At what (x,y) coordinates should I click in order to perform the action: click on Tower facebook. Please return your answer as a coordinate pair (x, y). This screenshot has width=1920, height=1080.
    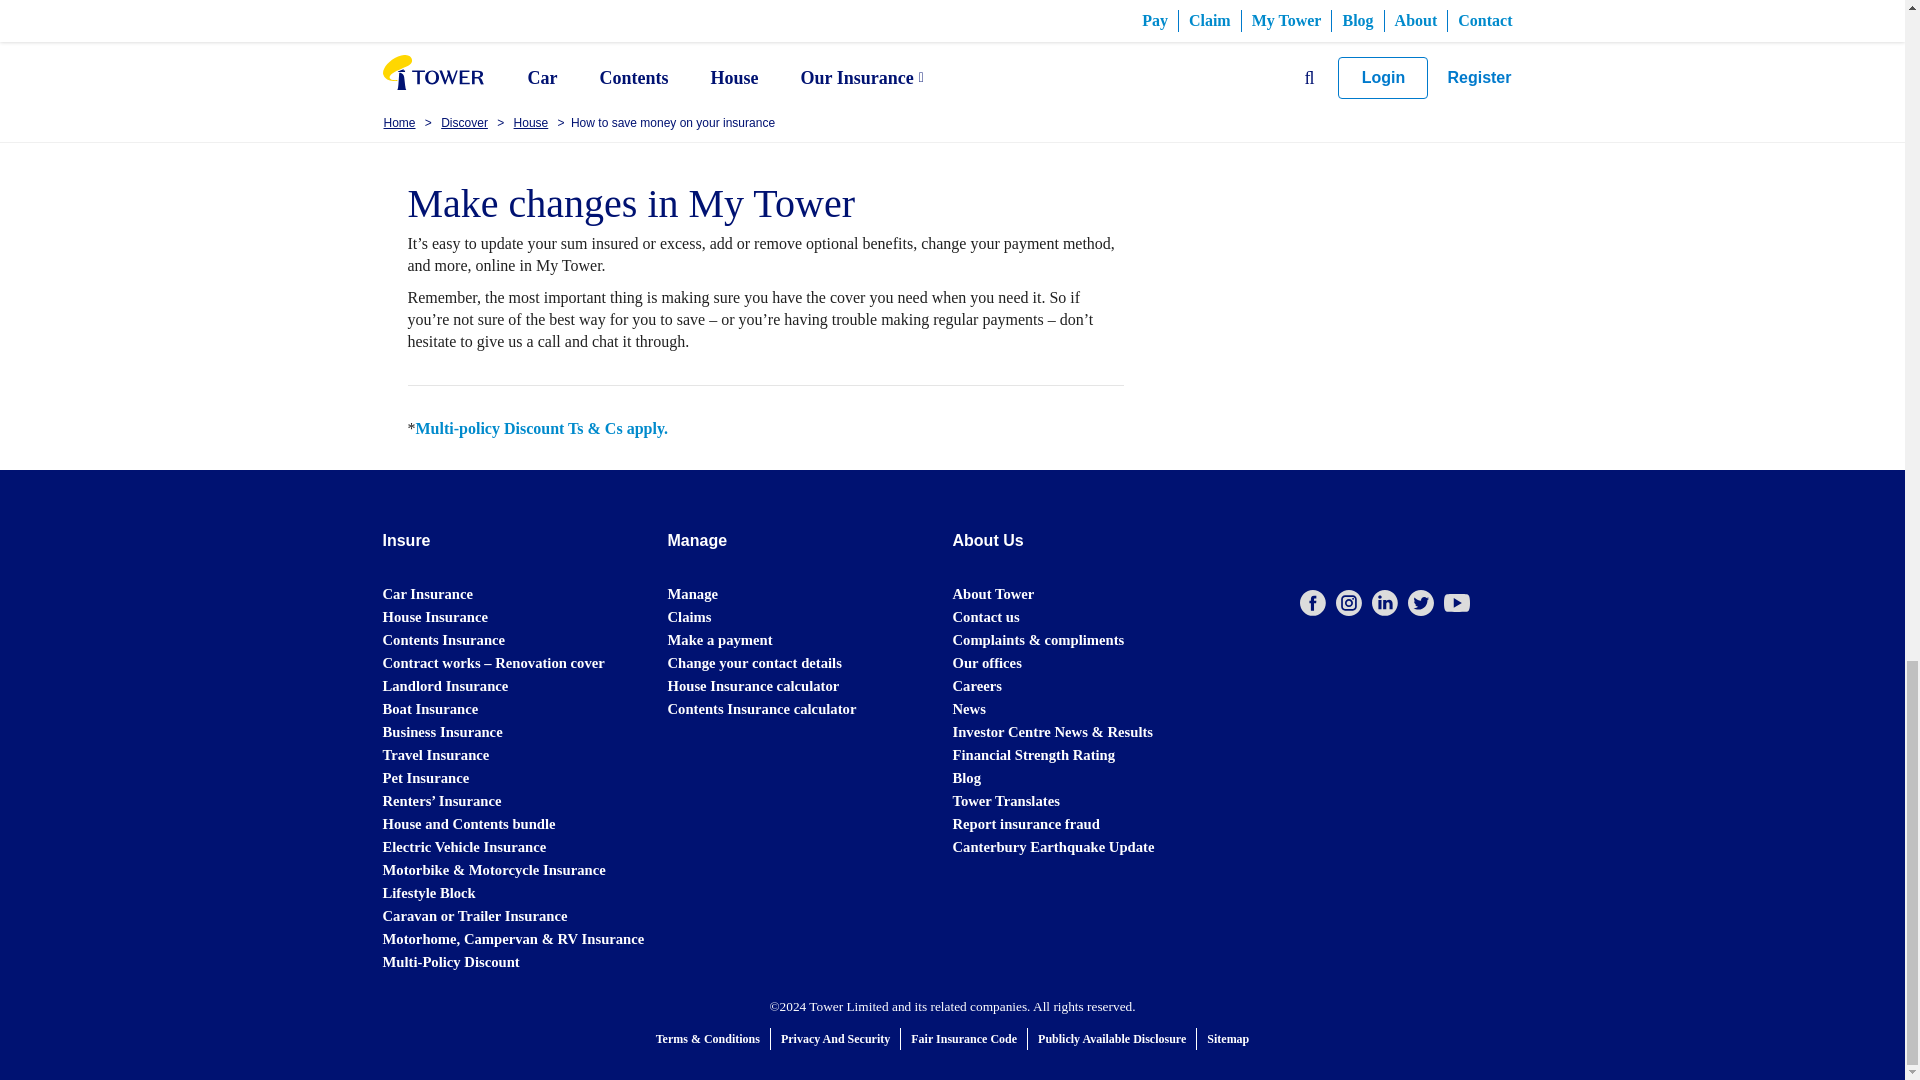
    Looking at the image, I should click on (1312, 602).